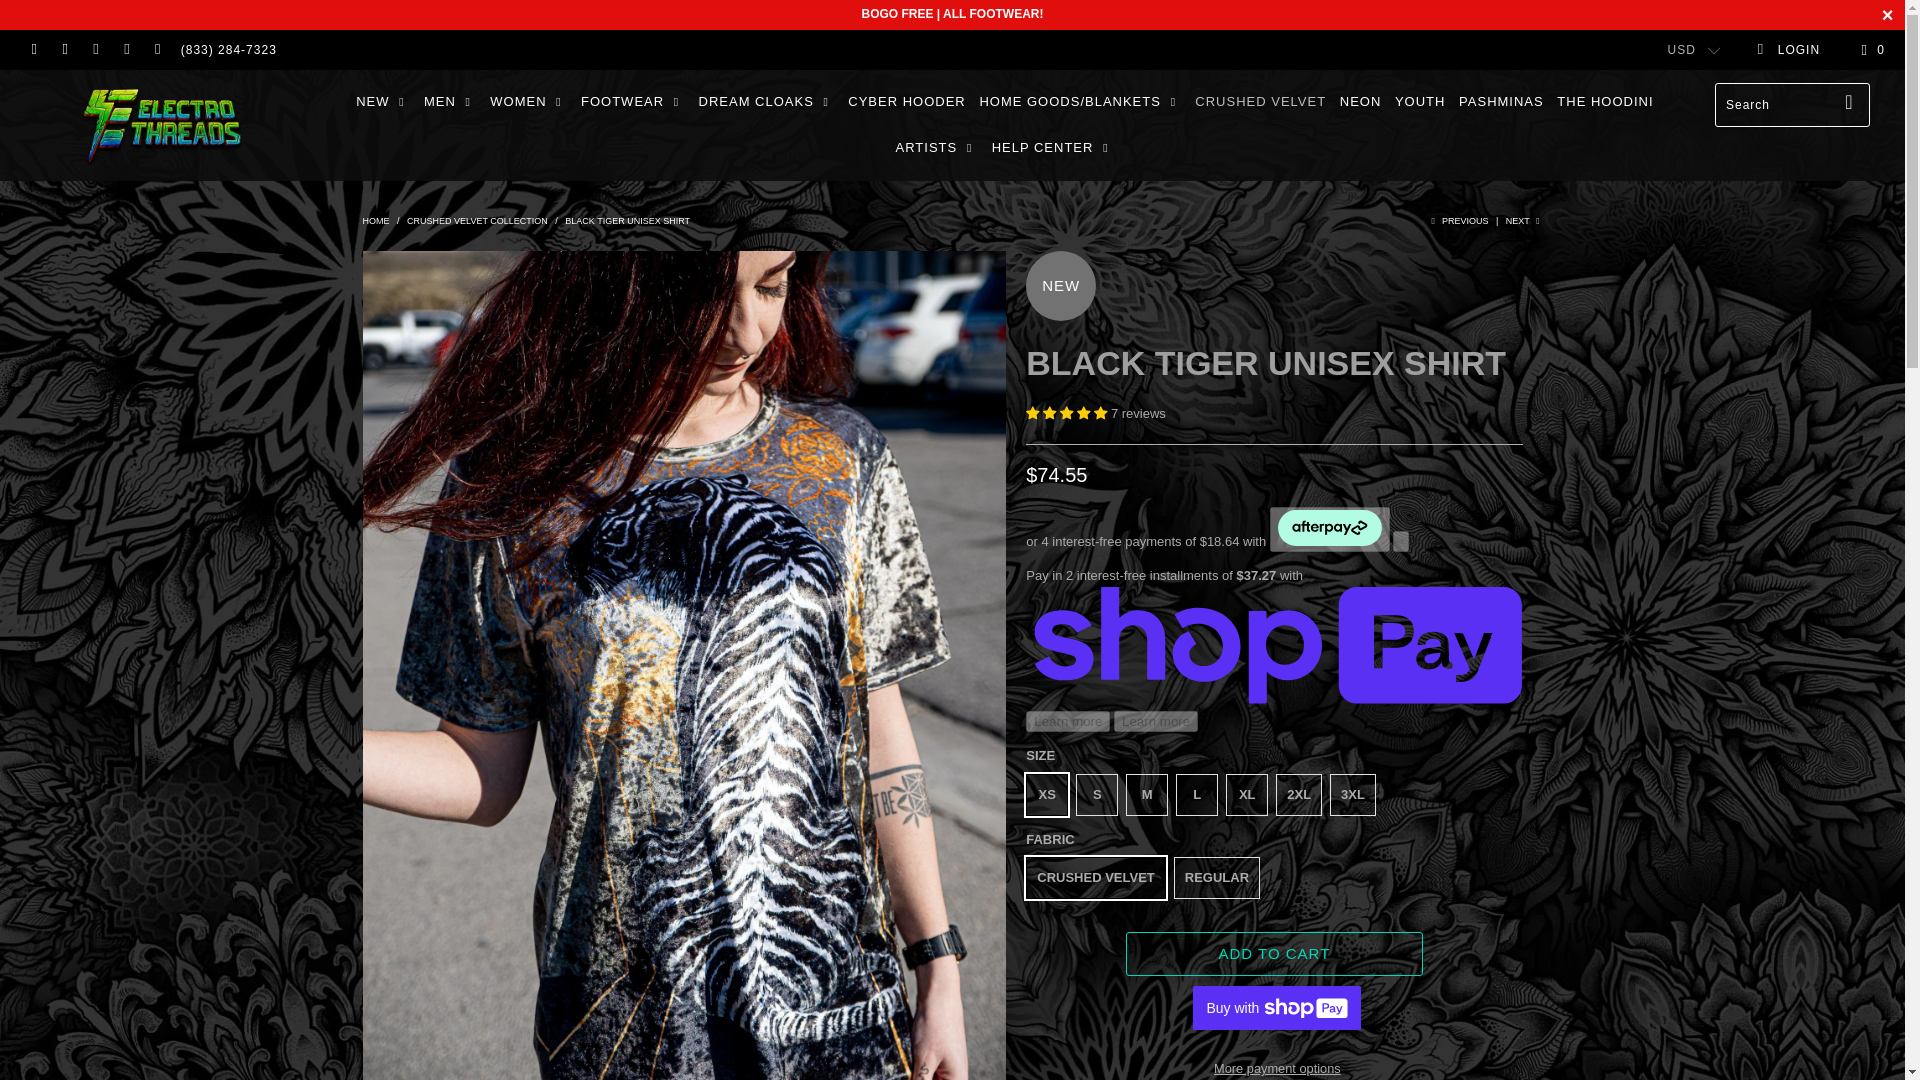  What do you see at coordinates (376, 220) in the screenshot?
I see `Electro Threads` at bounding box center [376, 220].